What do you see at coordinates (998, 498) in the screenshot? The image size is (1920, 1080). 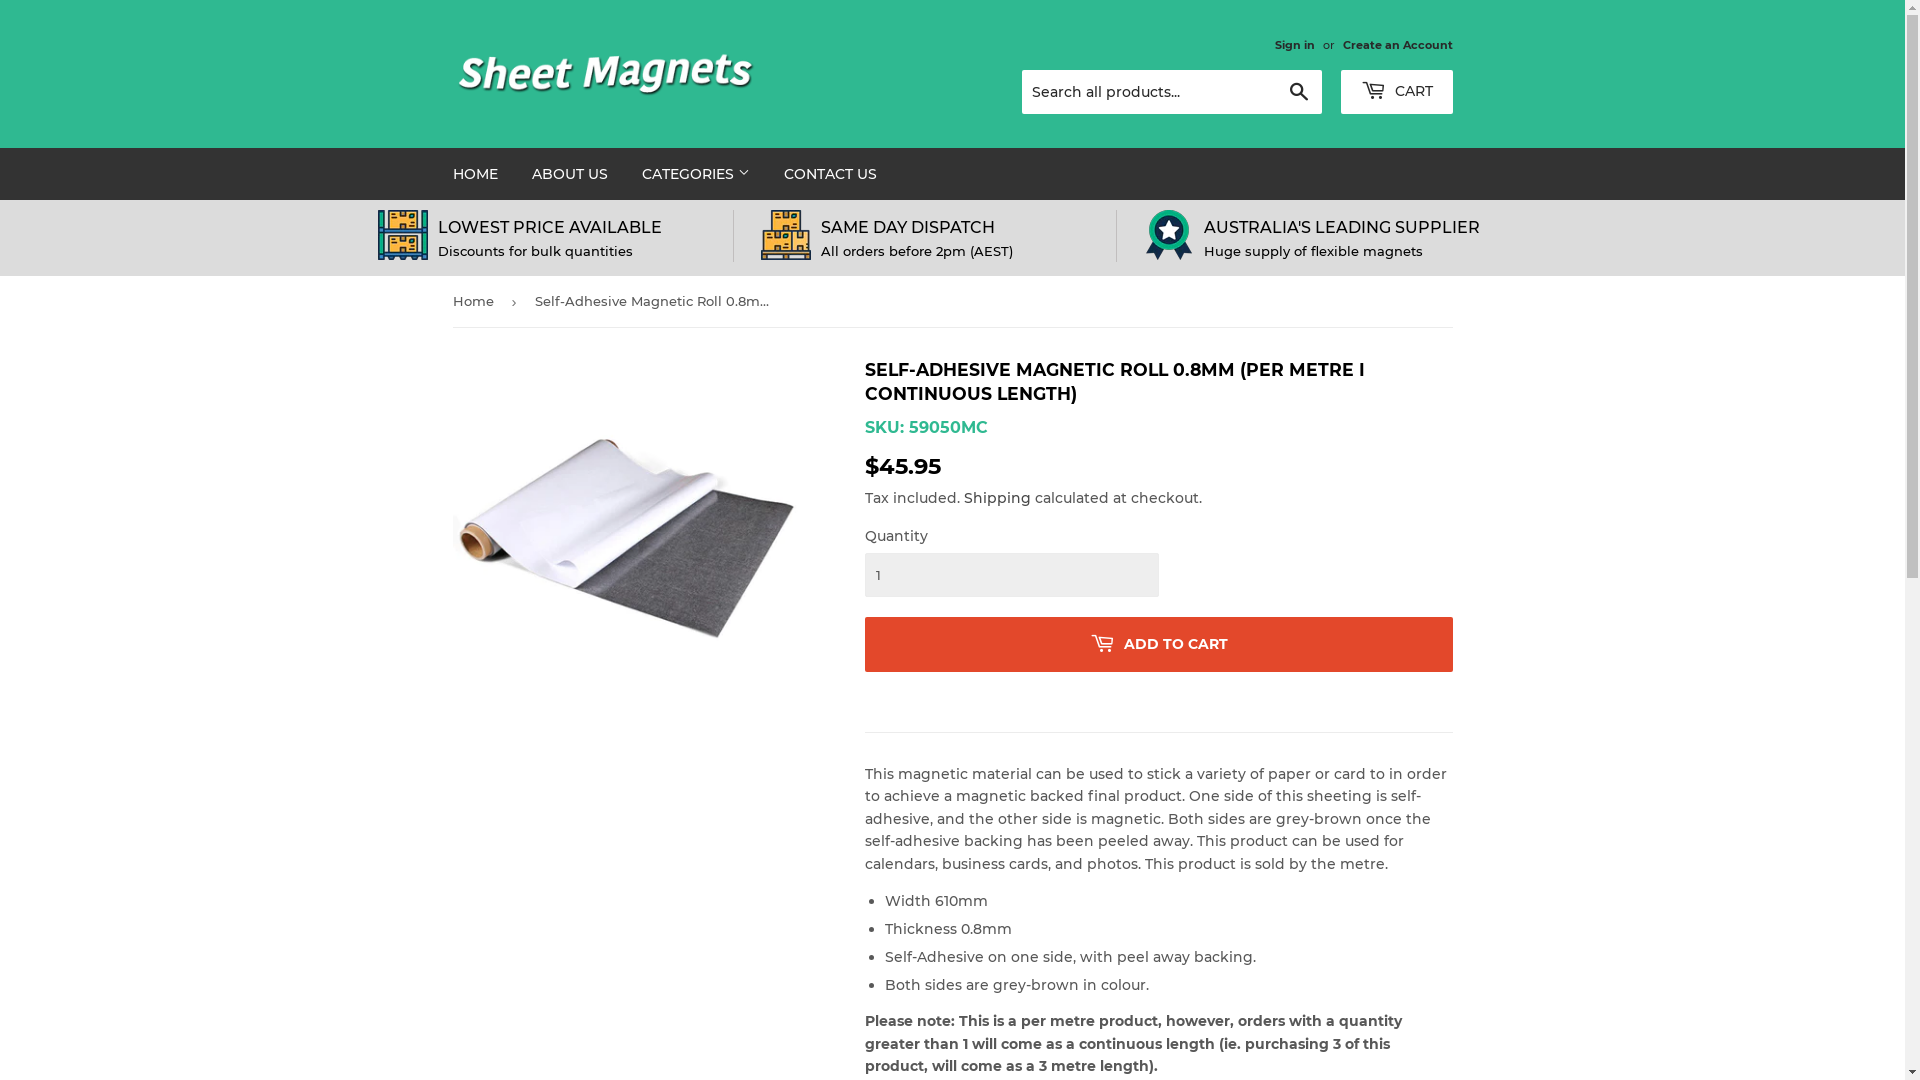 I see `Shipping` at bounding box center [998, 498].